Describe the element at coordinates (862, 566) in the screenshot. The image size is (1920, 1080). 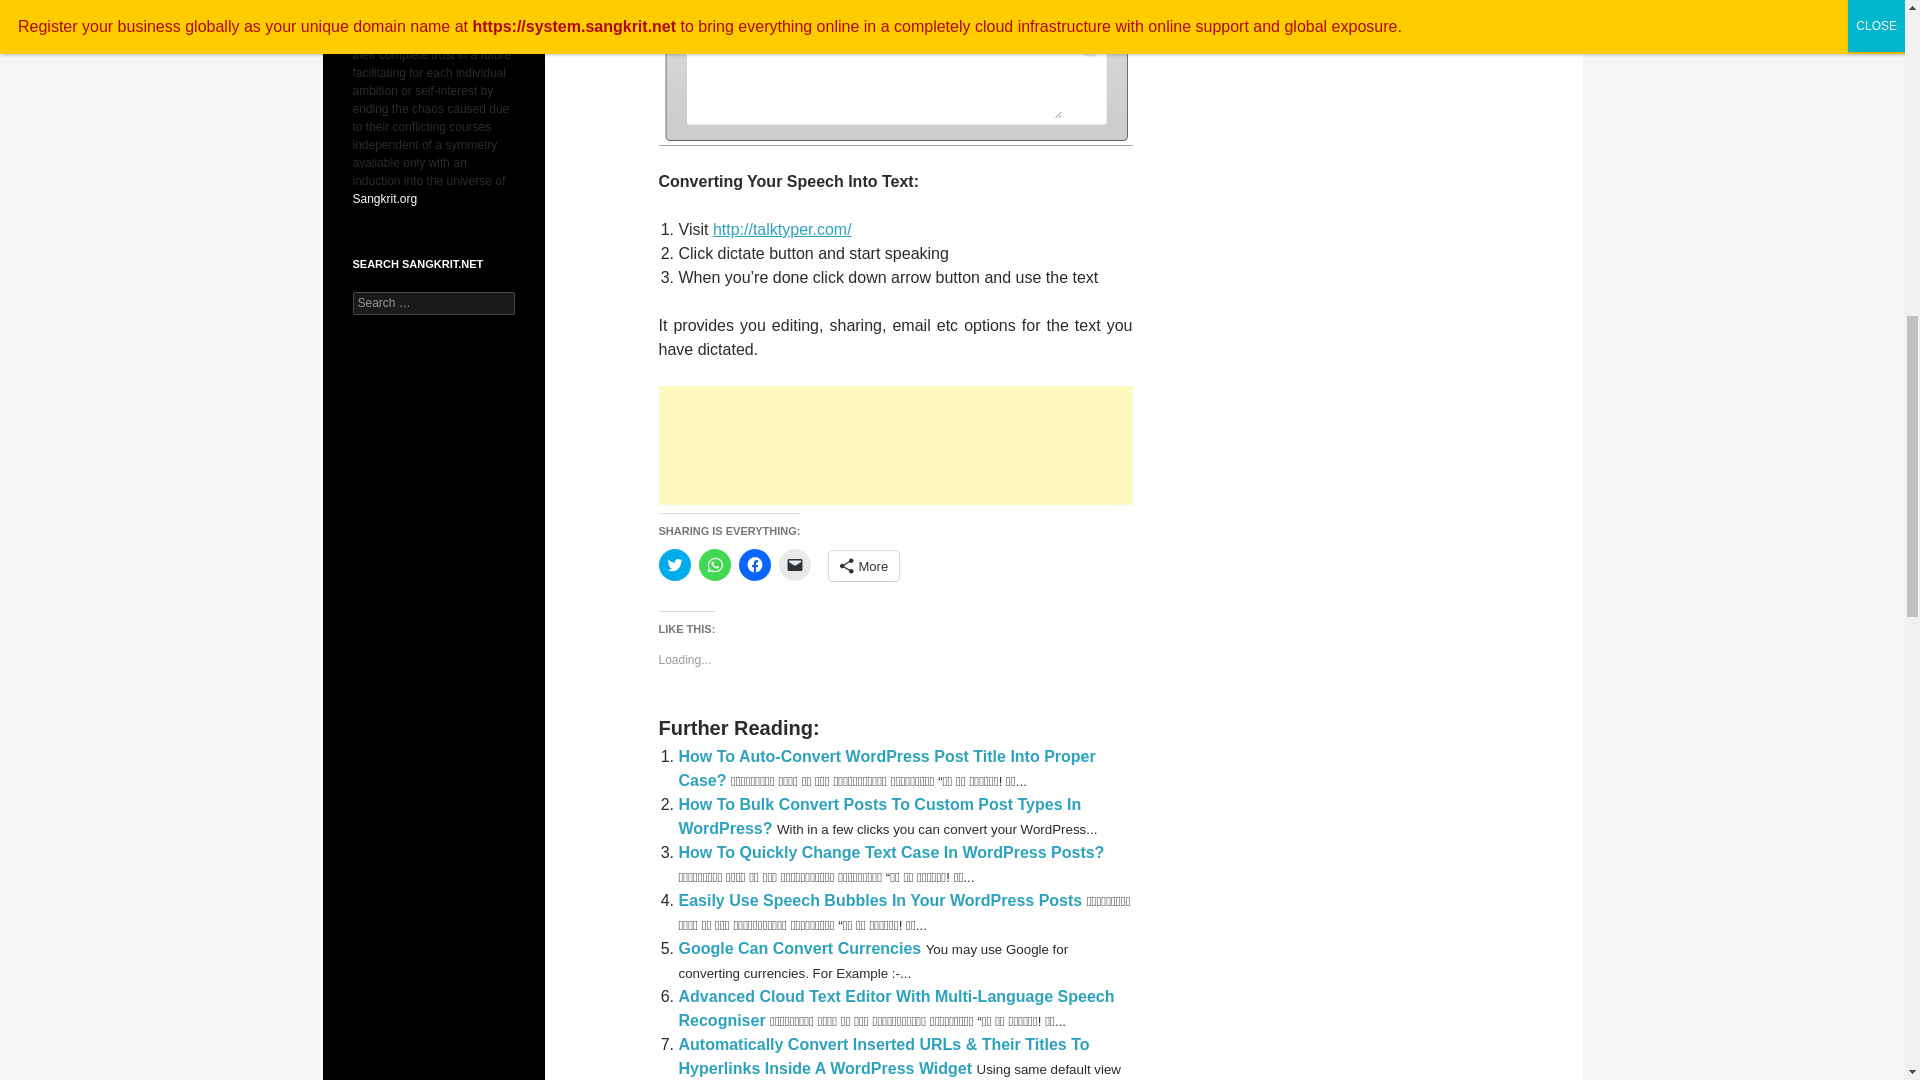
I see `More` at that location.